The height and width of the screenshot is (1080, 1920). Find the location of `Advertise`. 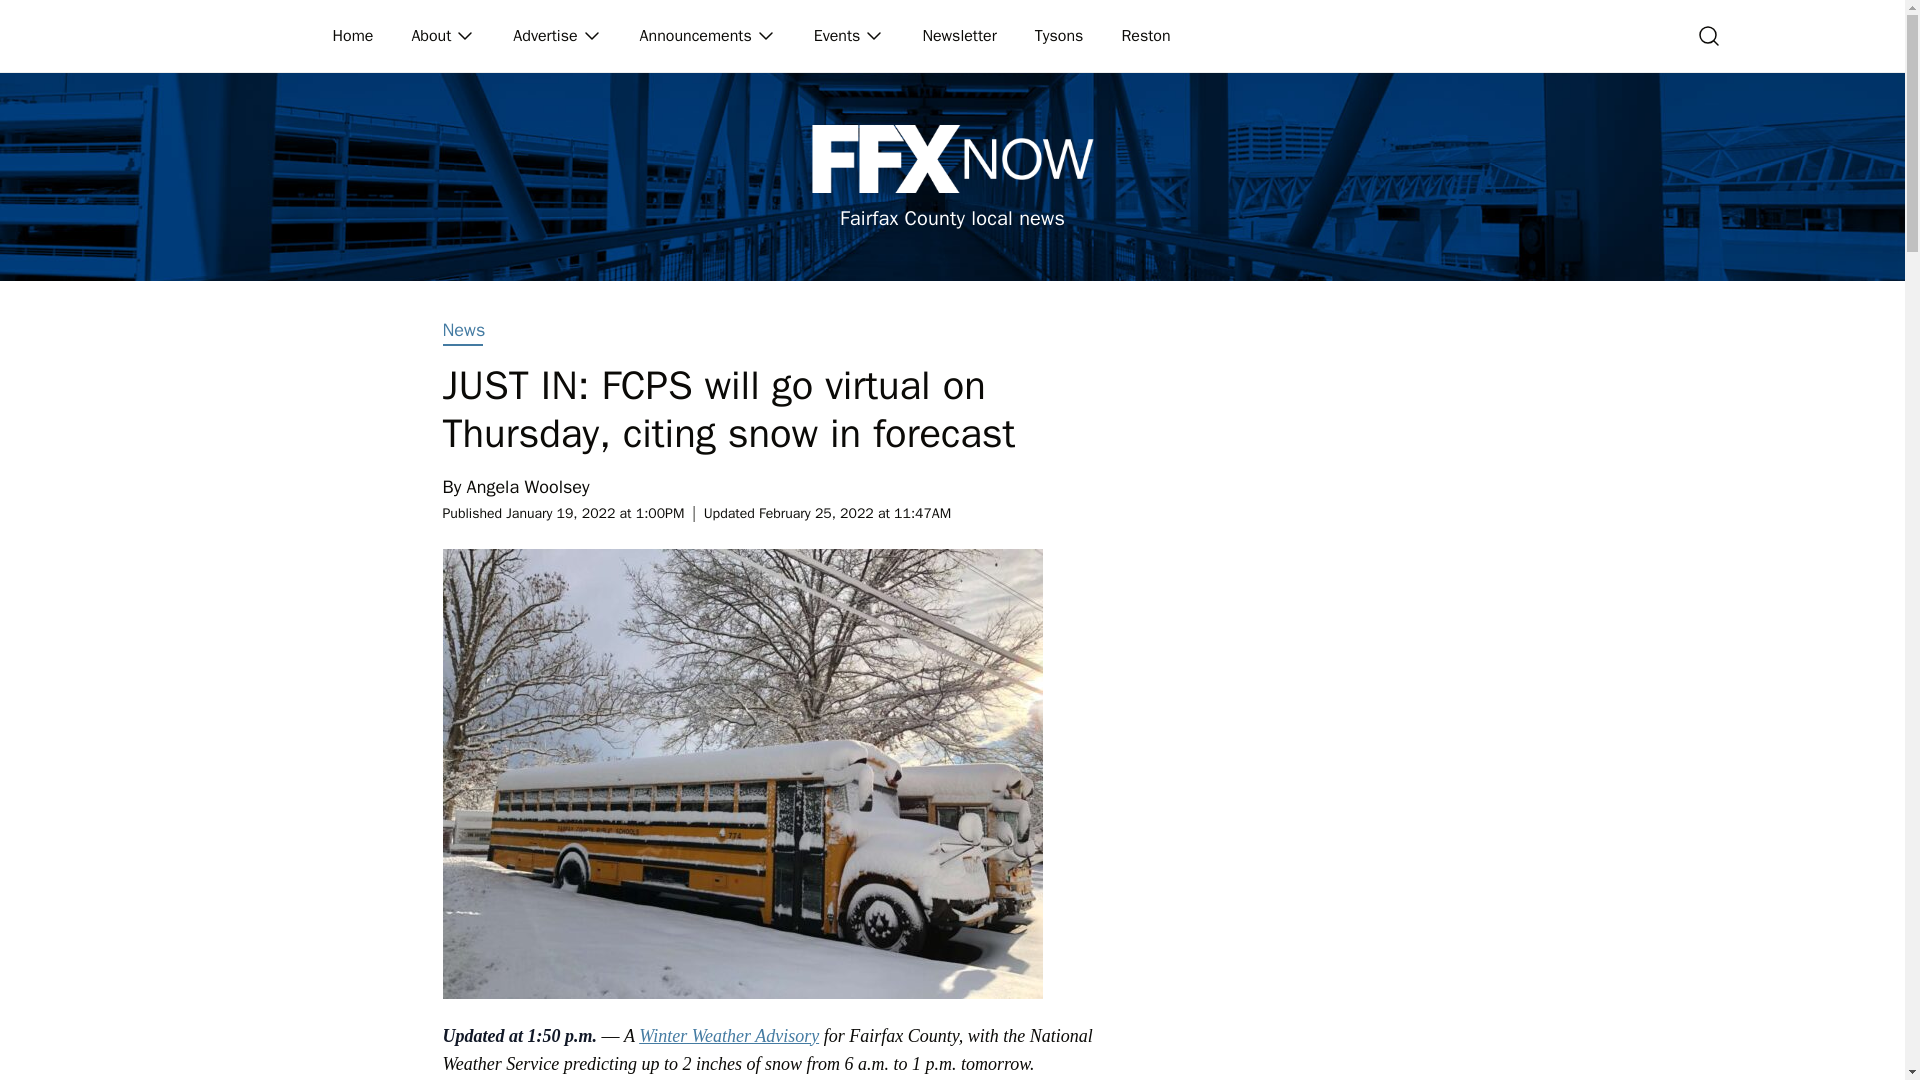

Advertise is located at coordinates (546, 35).